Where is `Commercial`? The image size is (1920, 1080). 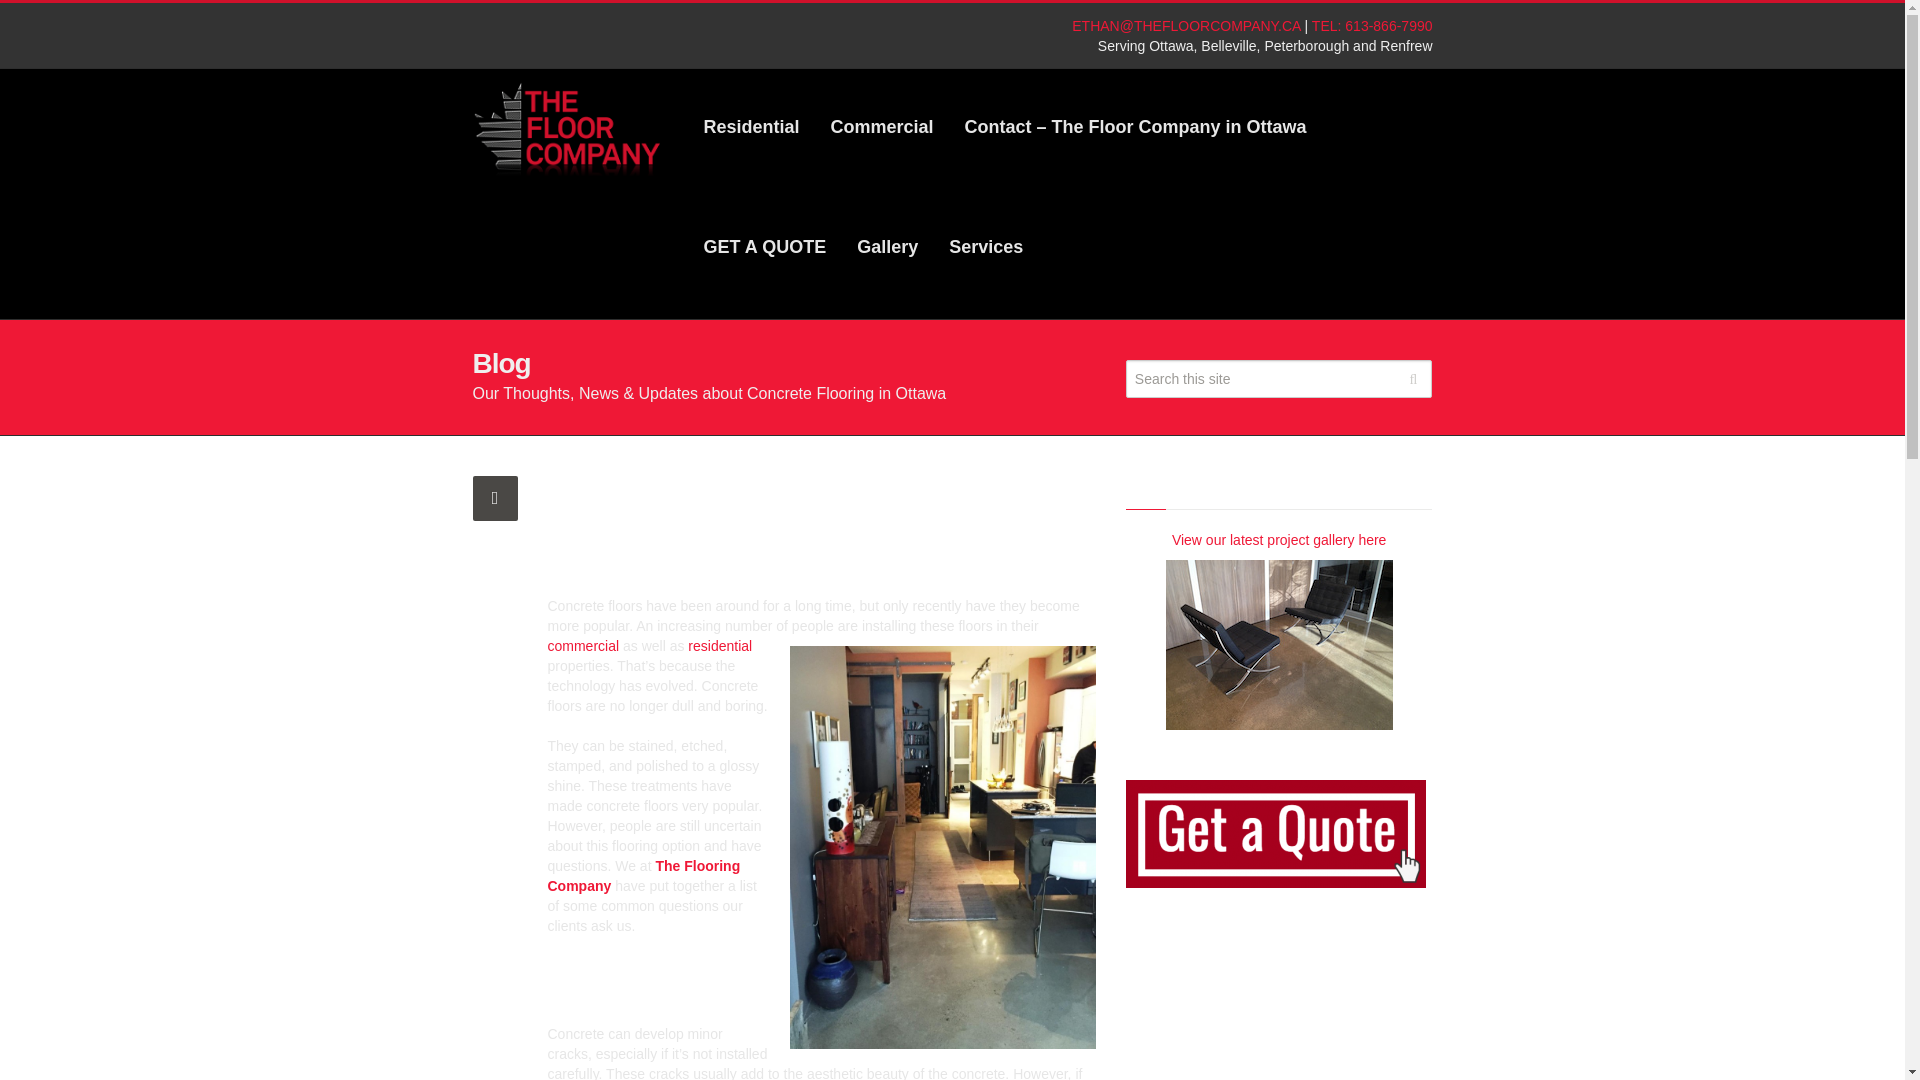
Commercial is located at coordinates (882, 138).